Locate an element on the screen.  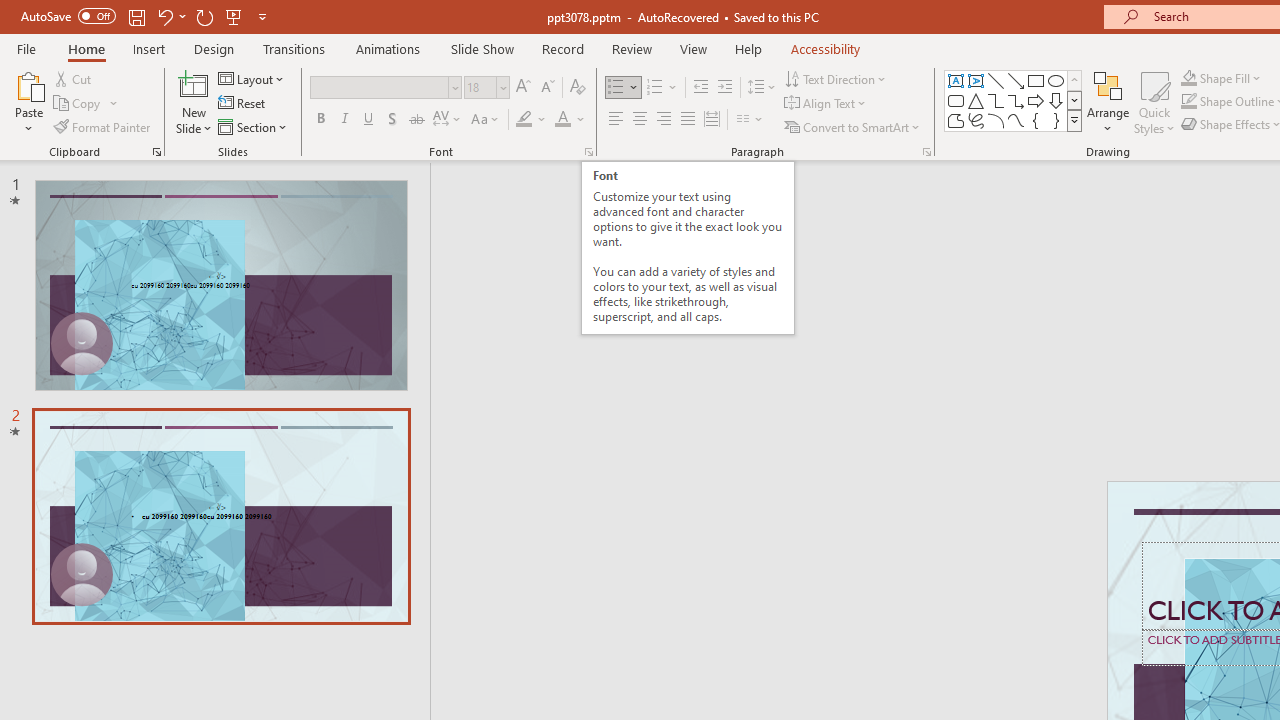
Line Spacing is located at coordinates (762, 88).